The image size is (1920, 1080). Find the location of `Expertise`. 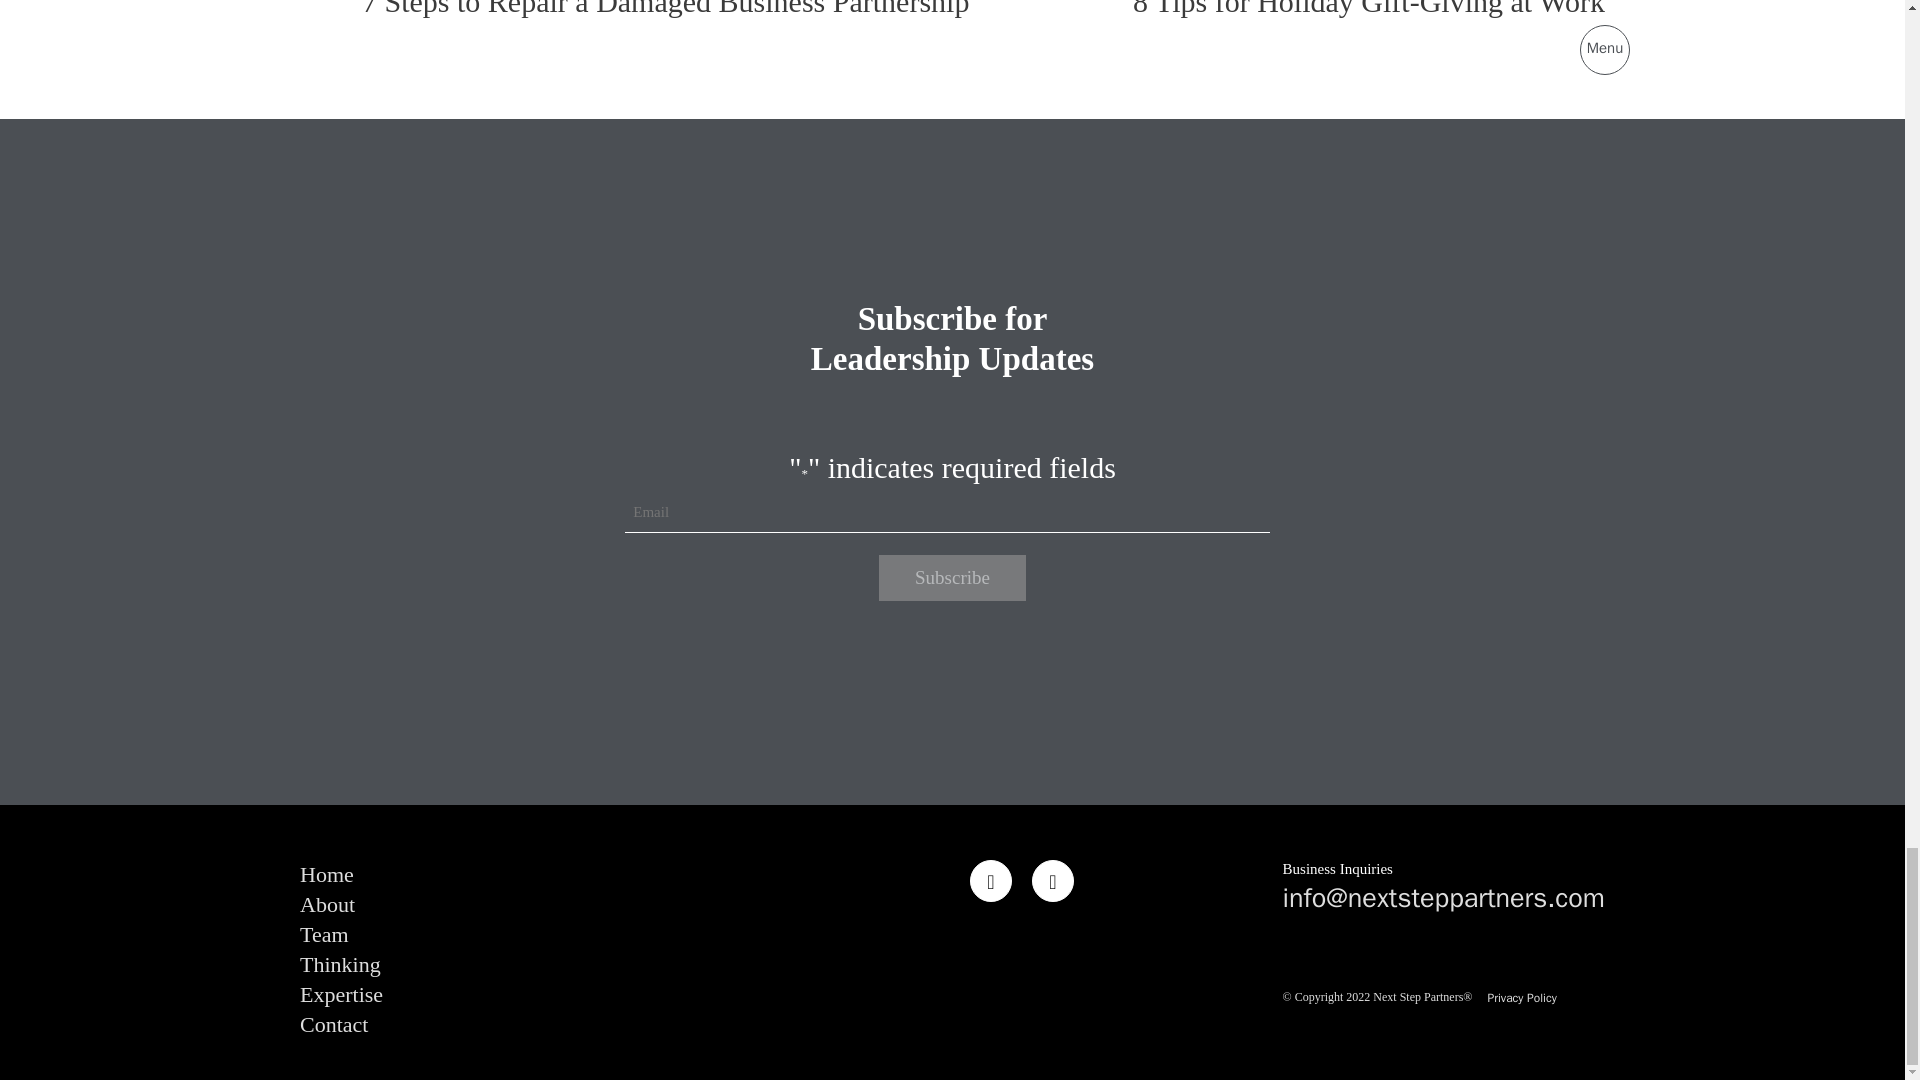

Expertise is located at coordinates (340, 994).